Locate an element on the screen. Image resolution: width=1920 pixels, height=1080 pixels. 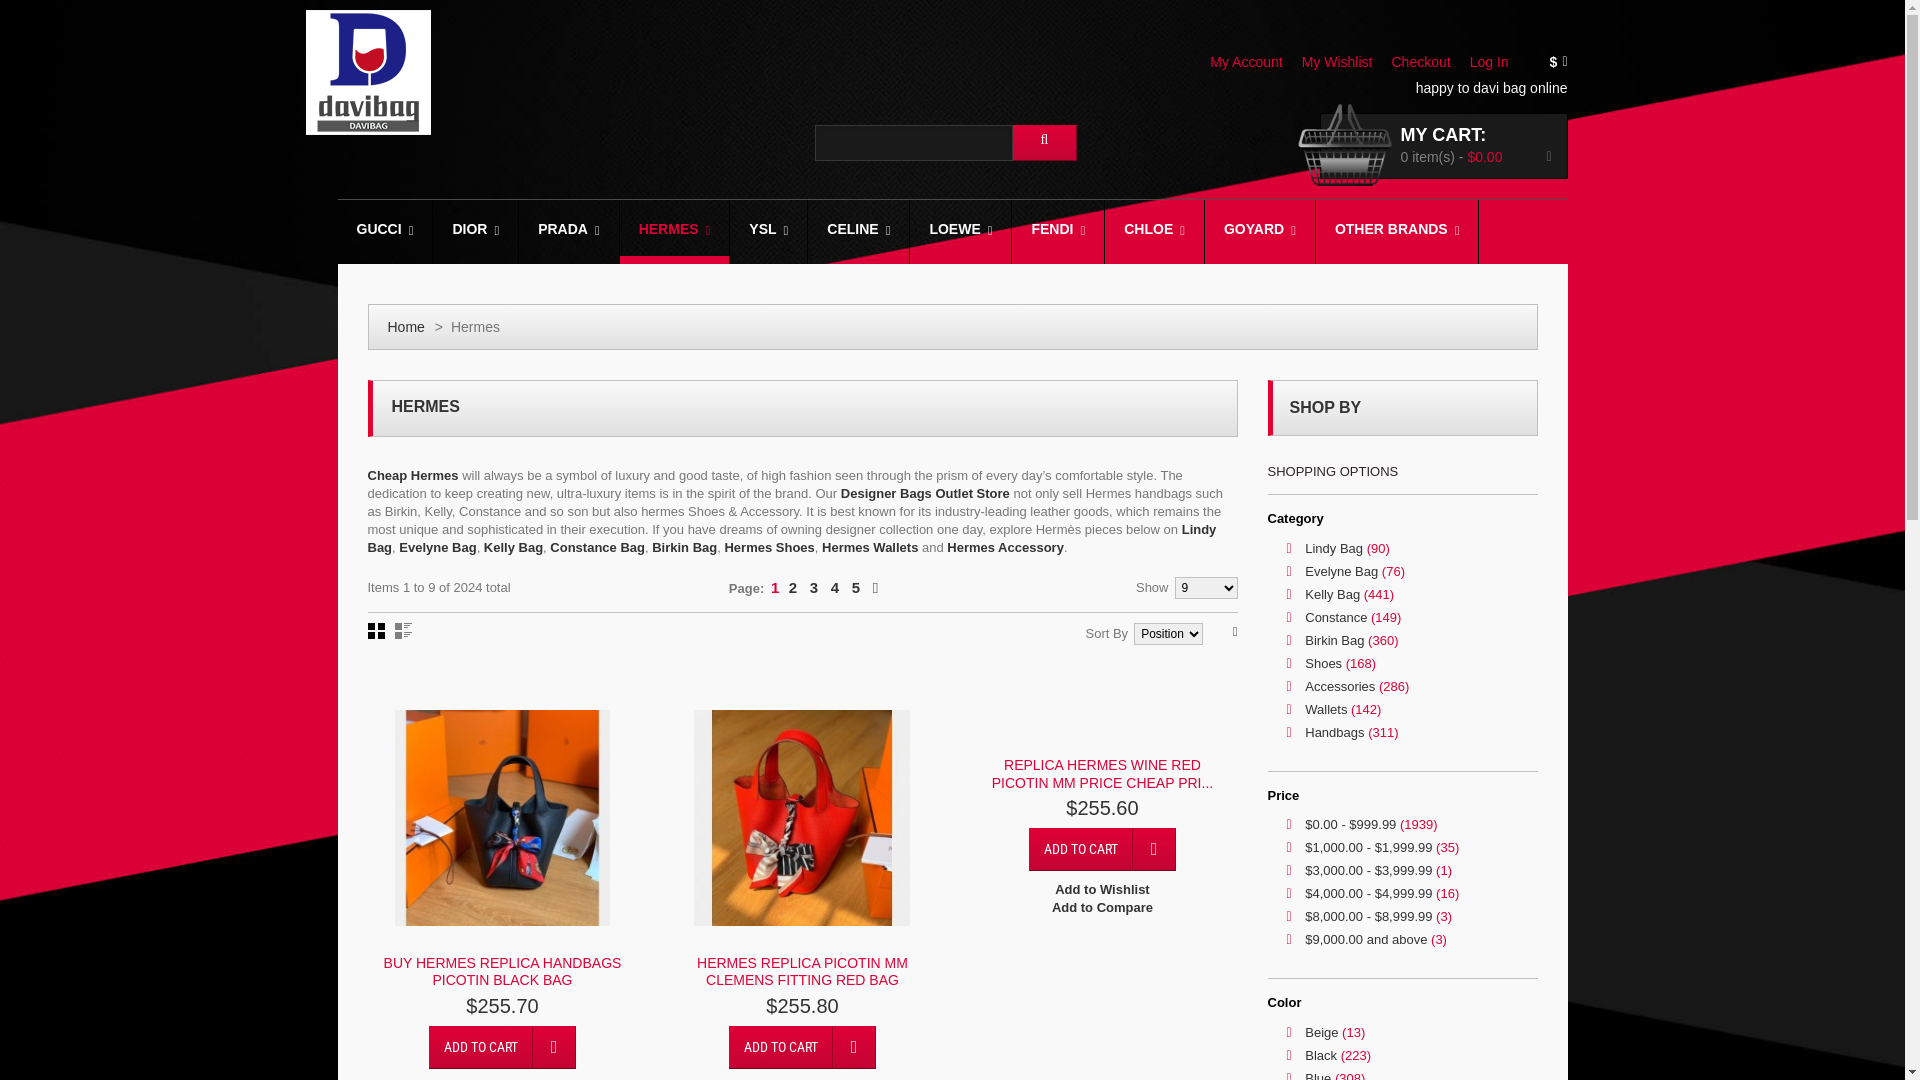
2 is located at coordinates (793, 588).